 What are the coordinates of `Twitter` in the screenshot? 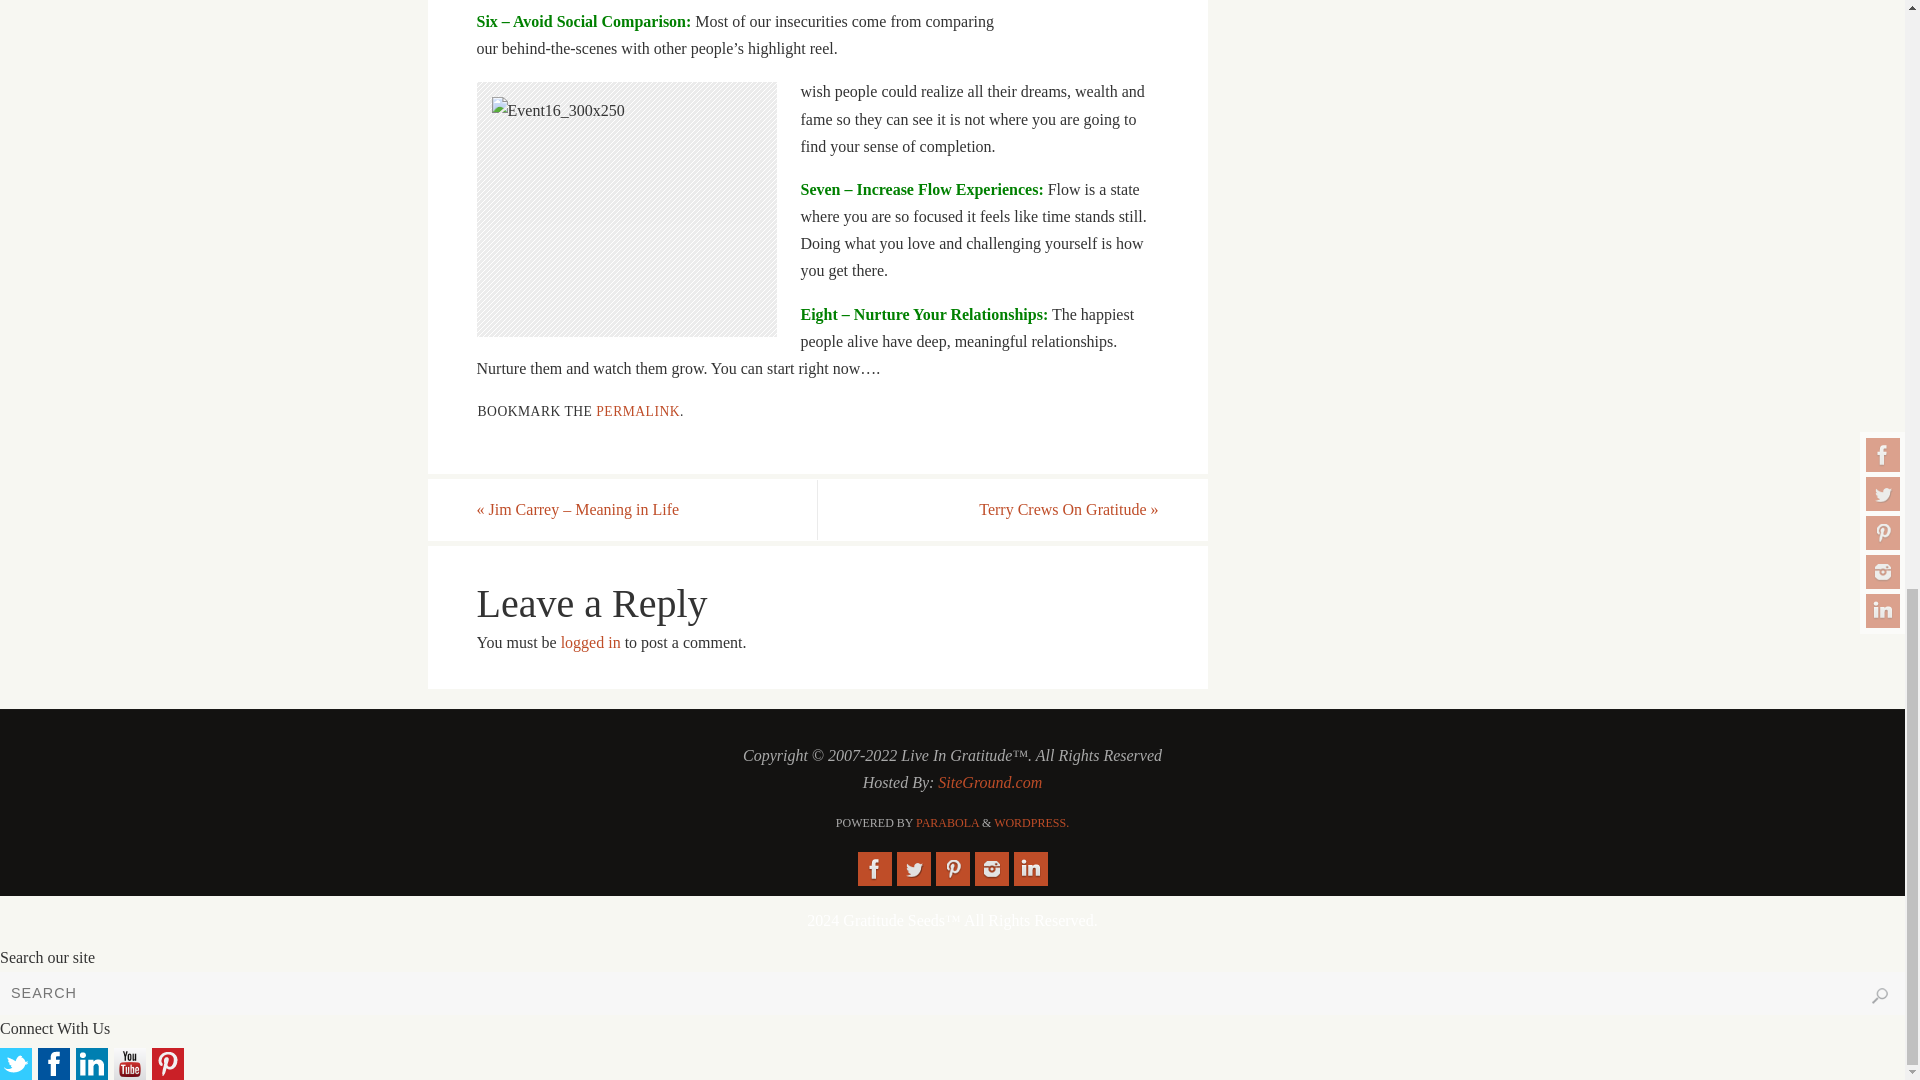 It's located at (912, 868).